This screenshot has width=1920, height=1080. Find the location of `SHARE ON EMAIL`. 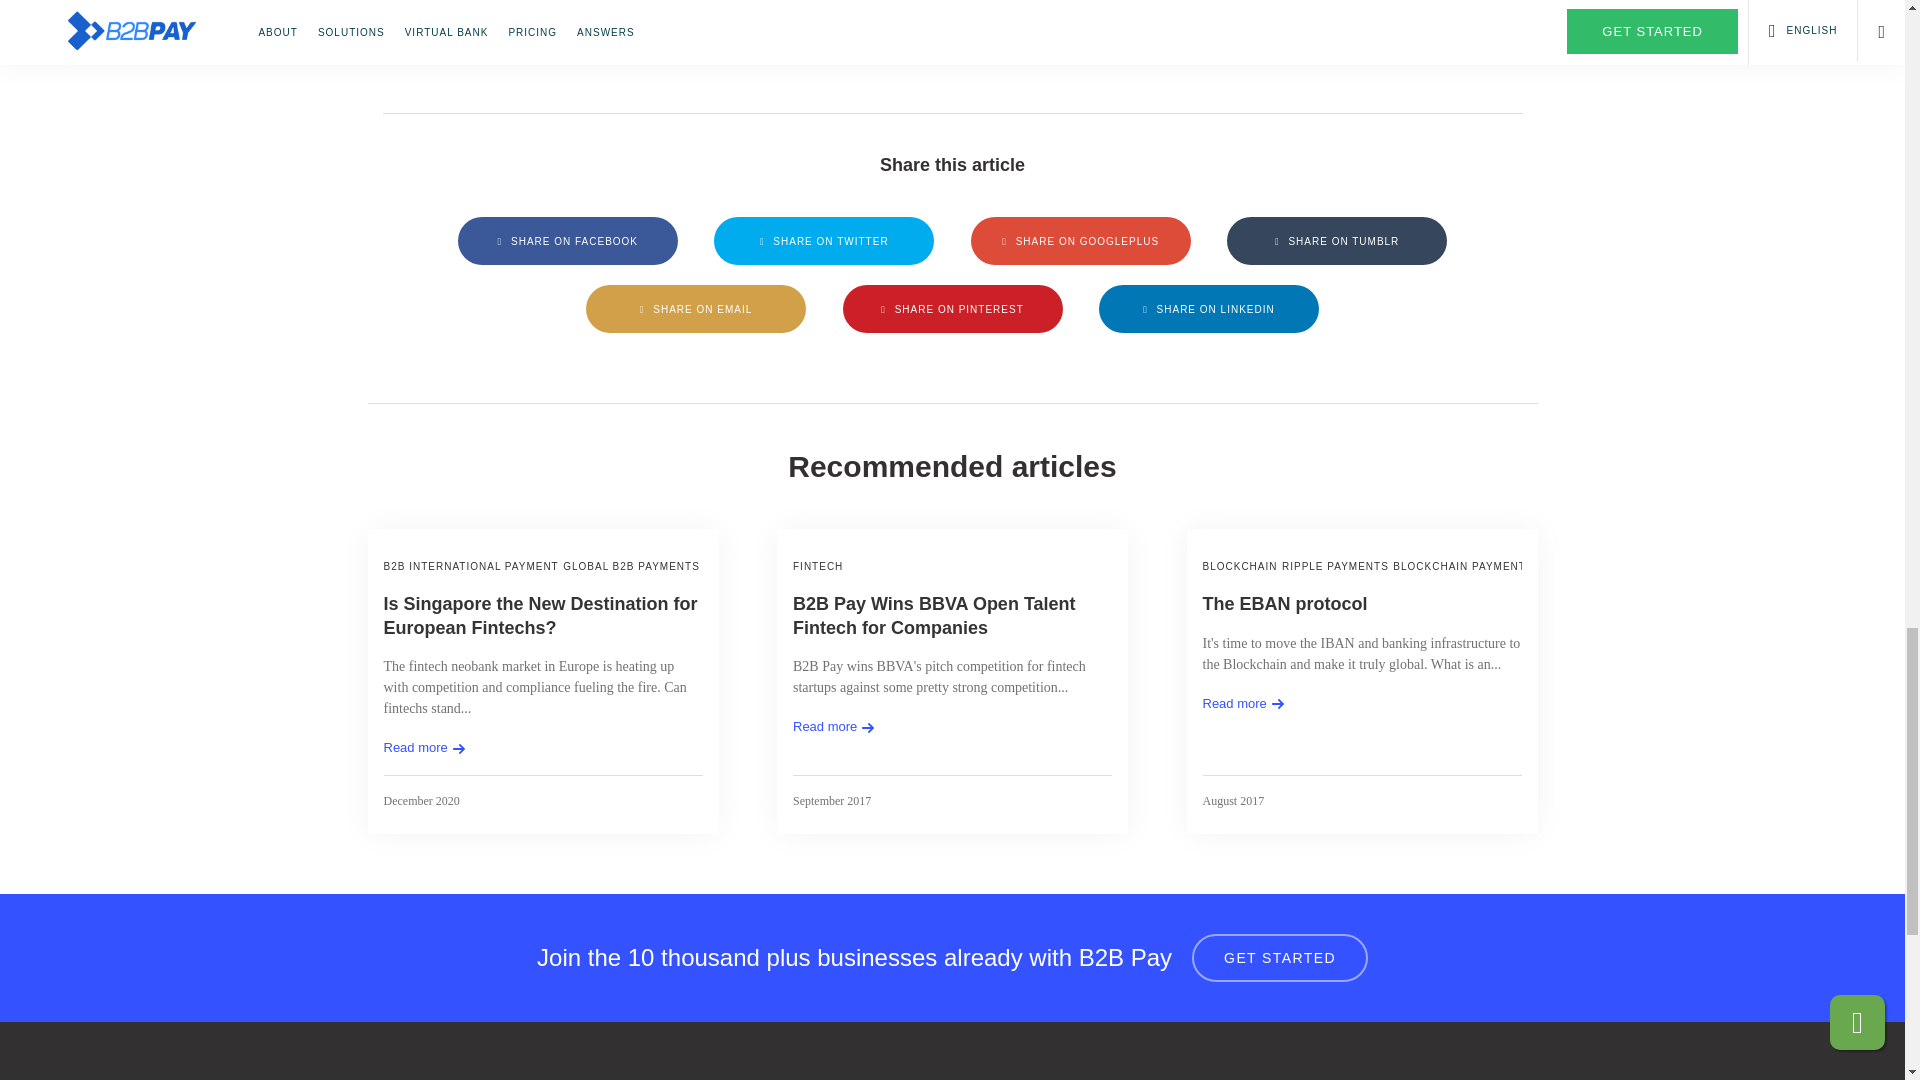

SHARE ON EMAIL is located at coordinates (696, 308).